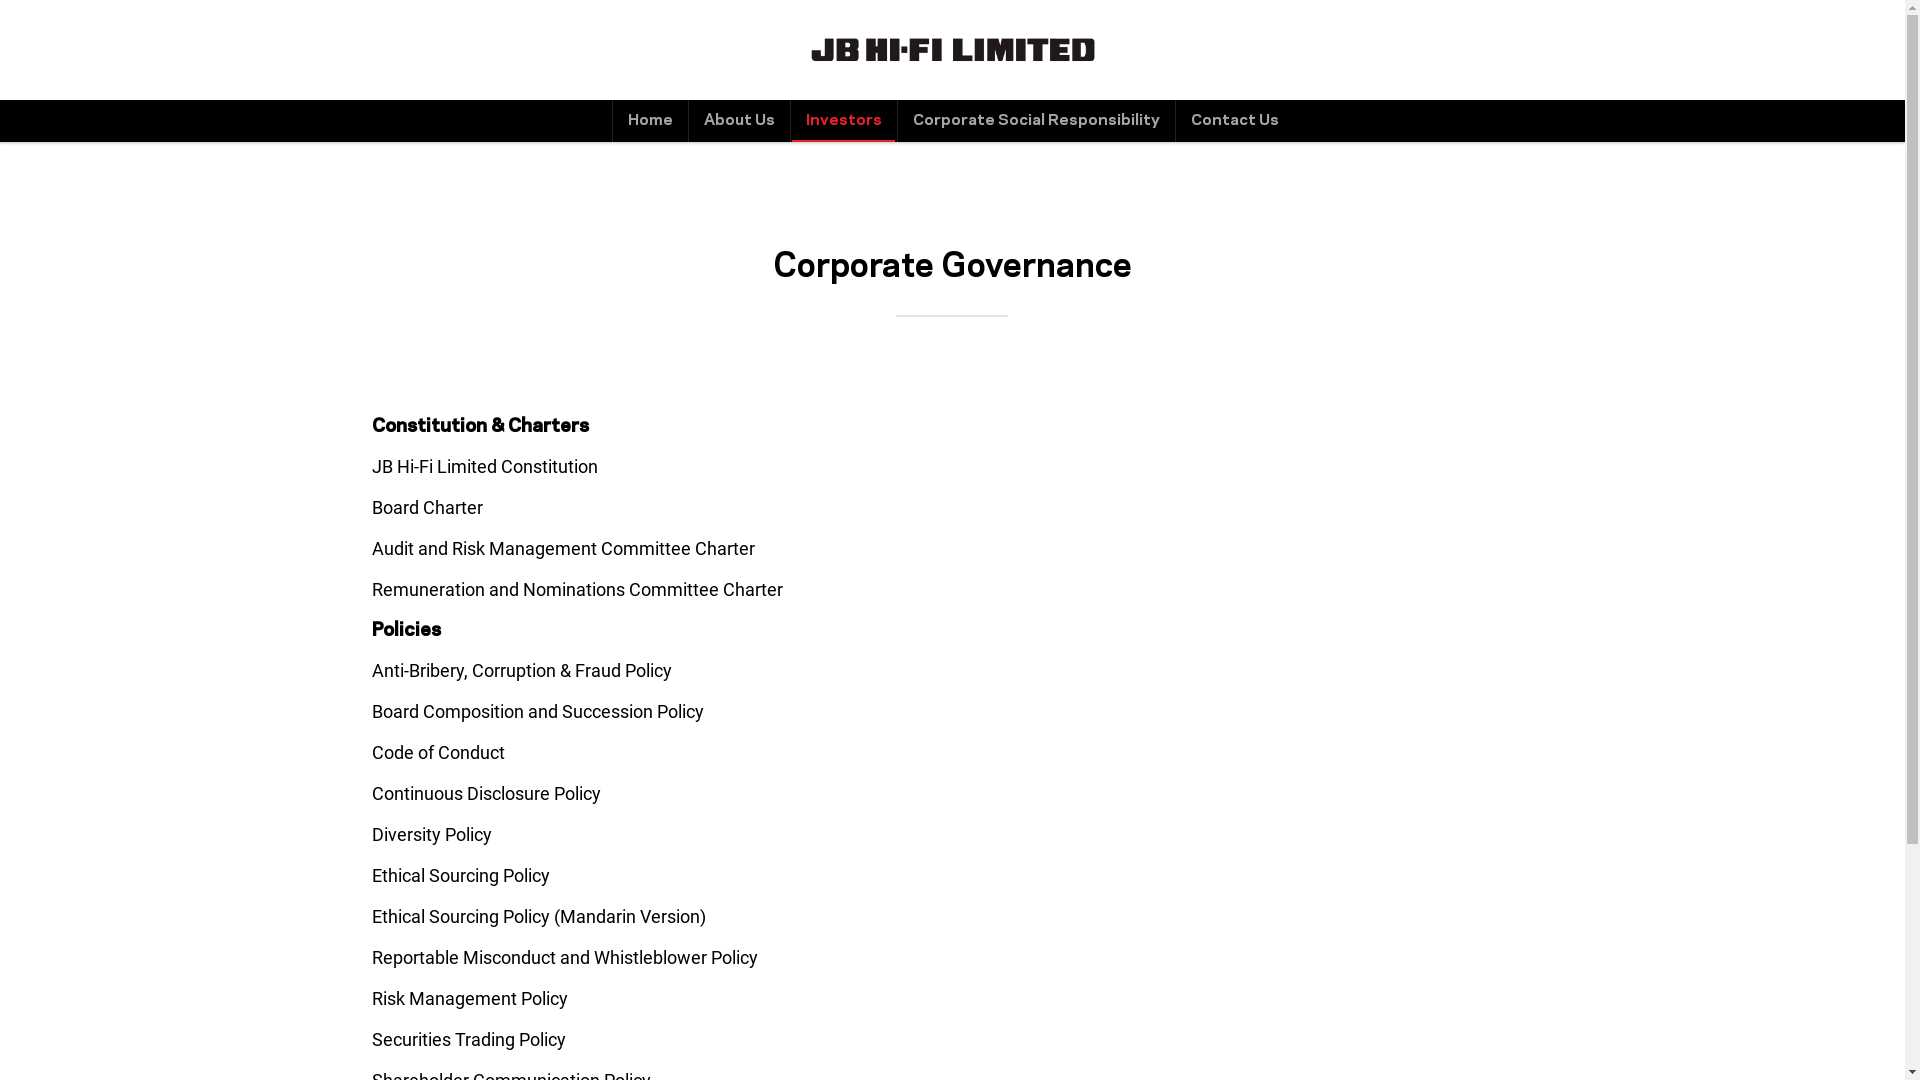  I want to click on Code of Conduct, so click(438, 752).